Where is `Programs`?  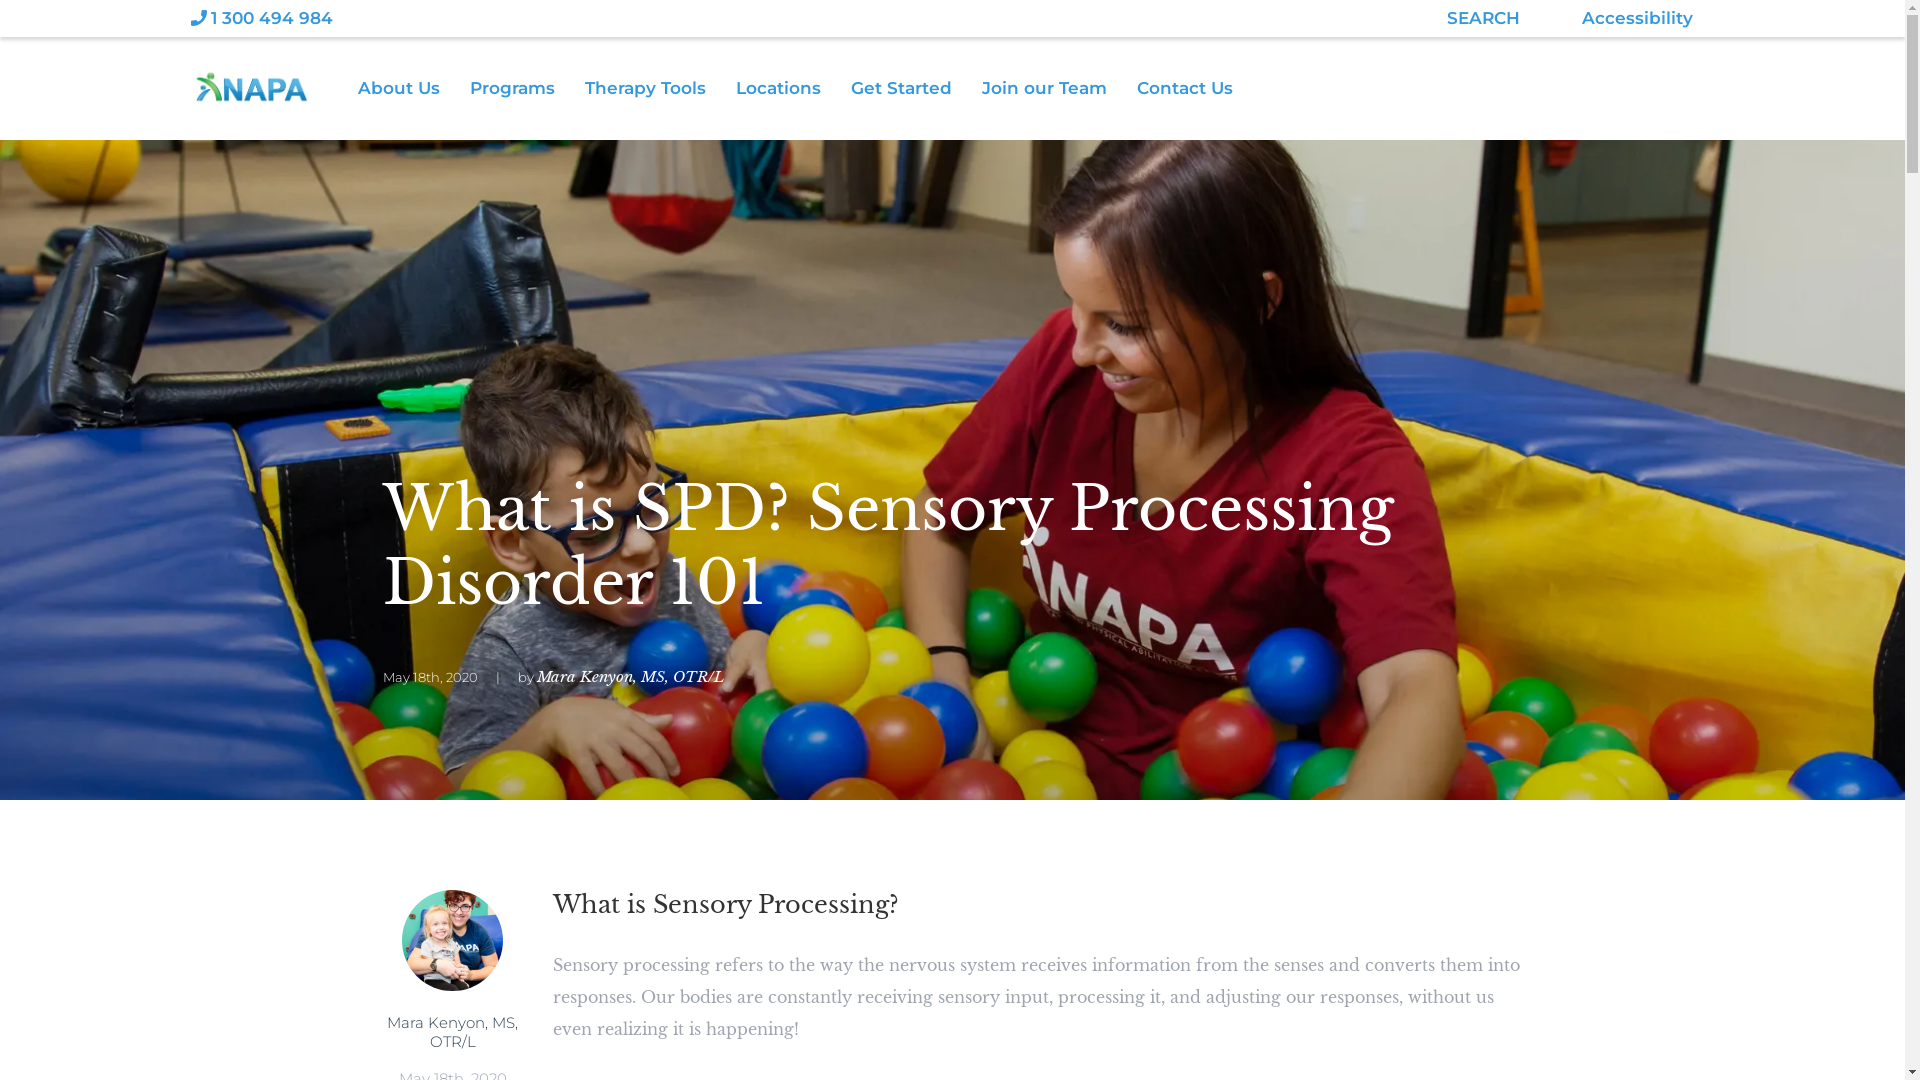
Programs is located at coordinates (528, 88).